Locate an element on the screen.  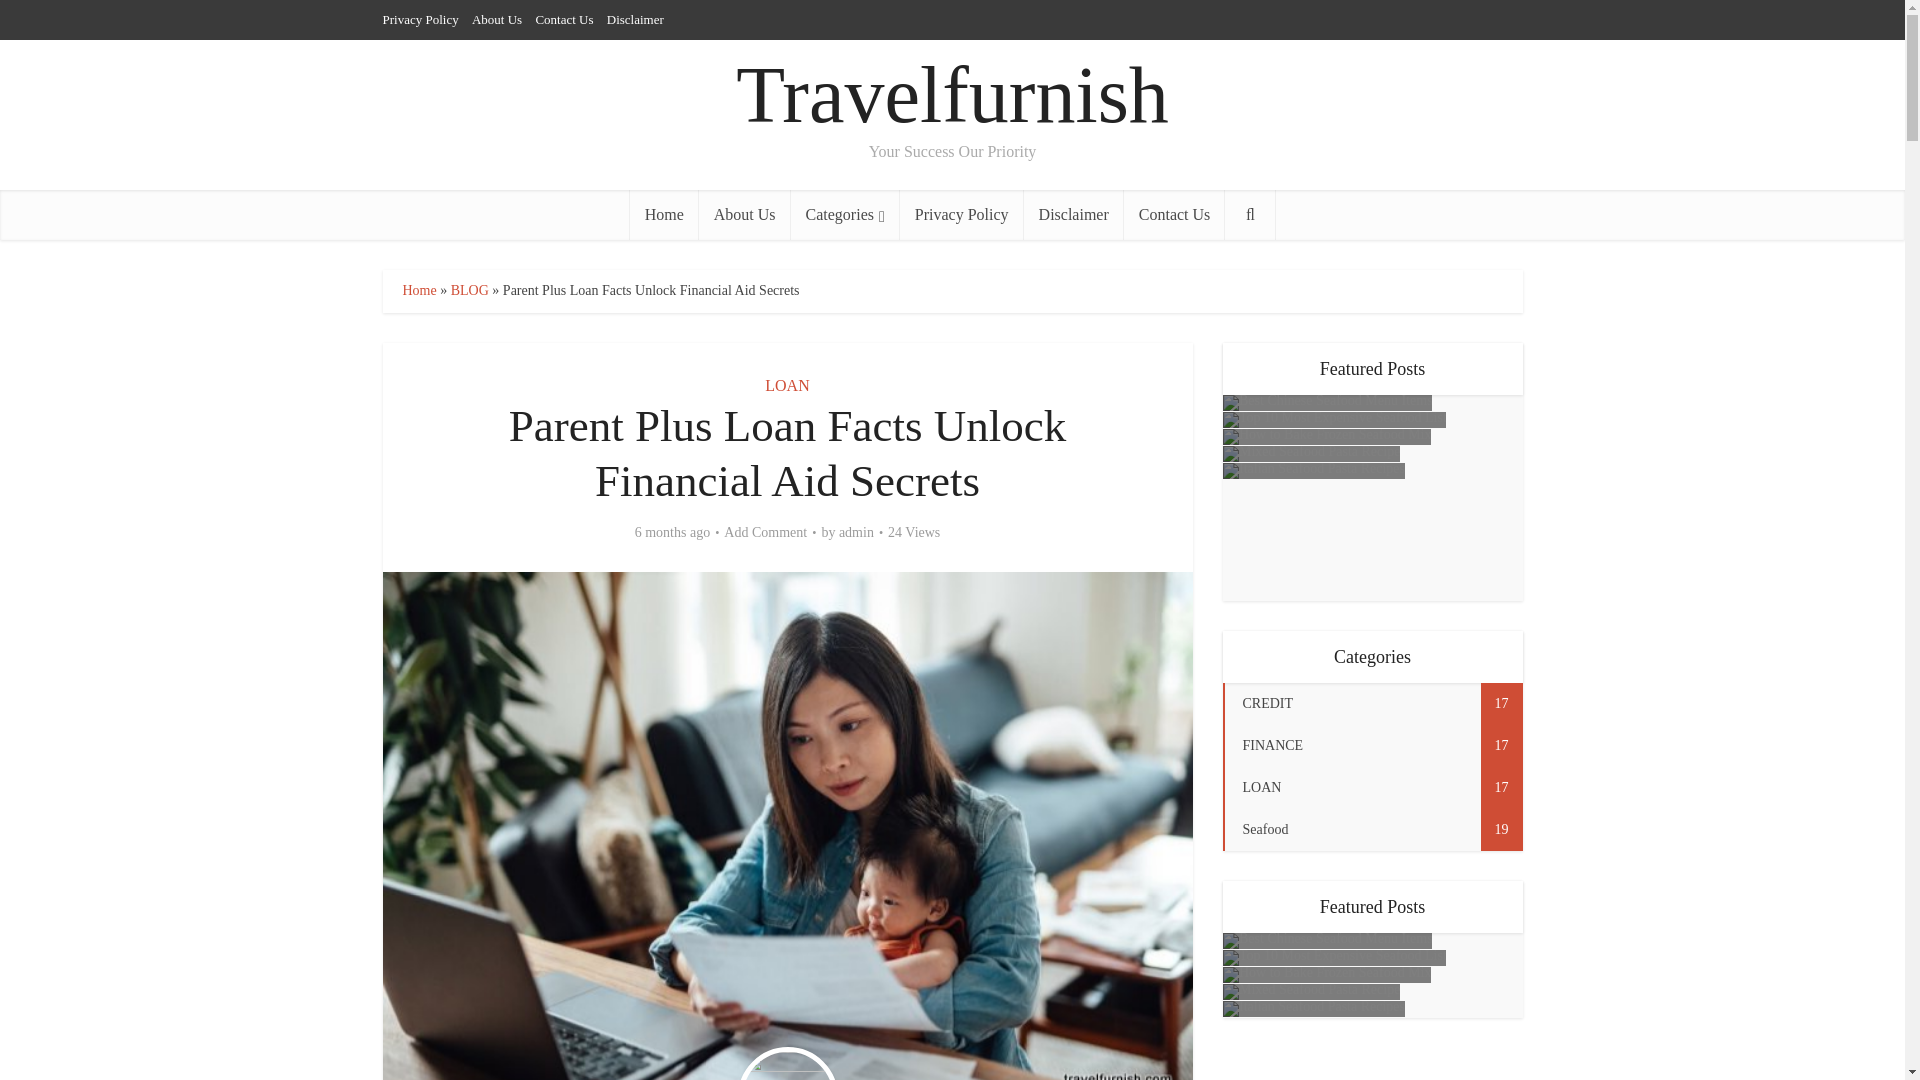
LOAN is located at coordinates (786, 385).